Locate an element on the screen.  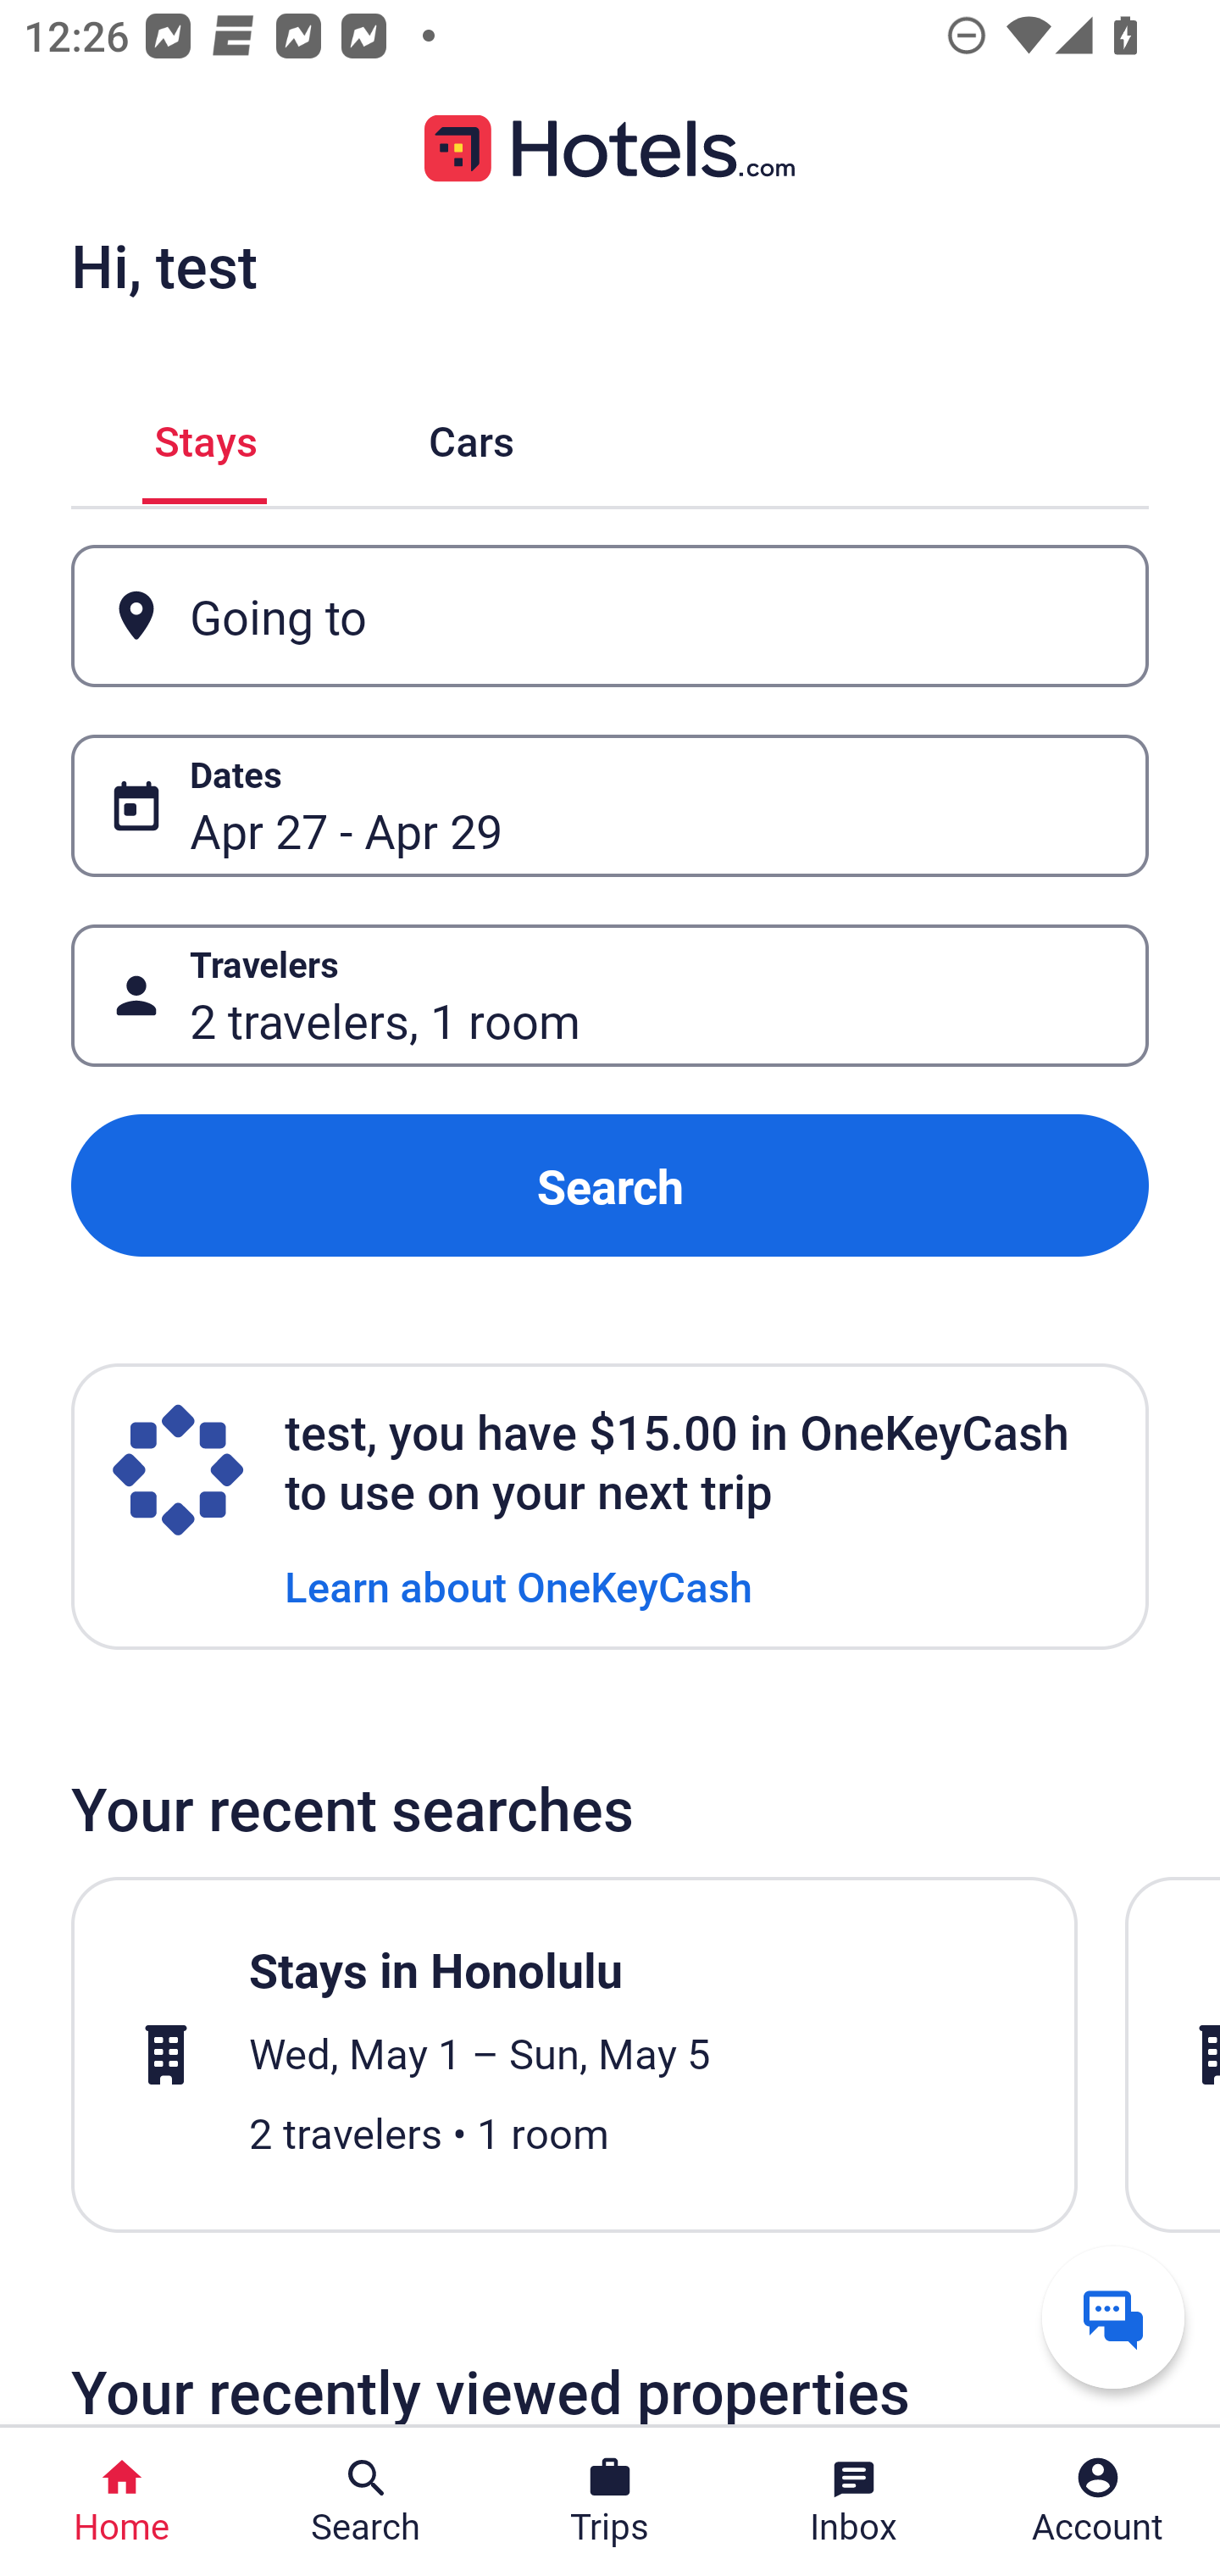
Learn about OneKeyCash Learn about OneKeyCash Link is located at coordinates (518, 1585).